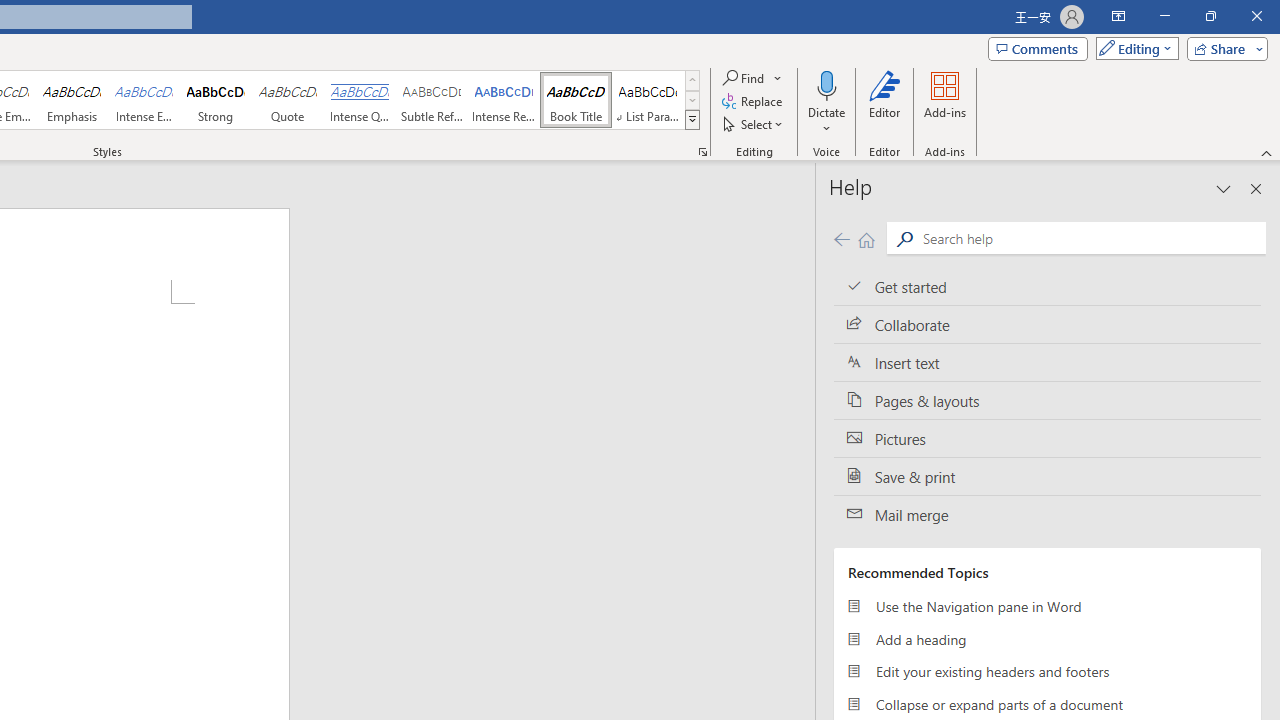  What do you see at coordinates (576, 100) in the screenshot?
I see `Book Title` at bounding box center [576, 100].